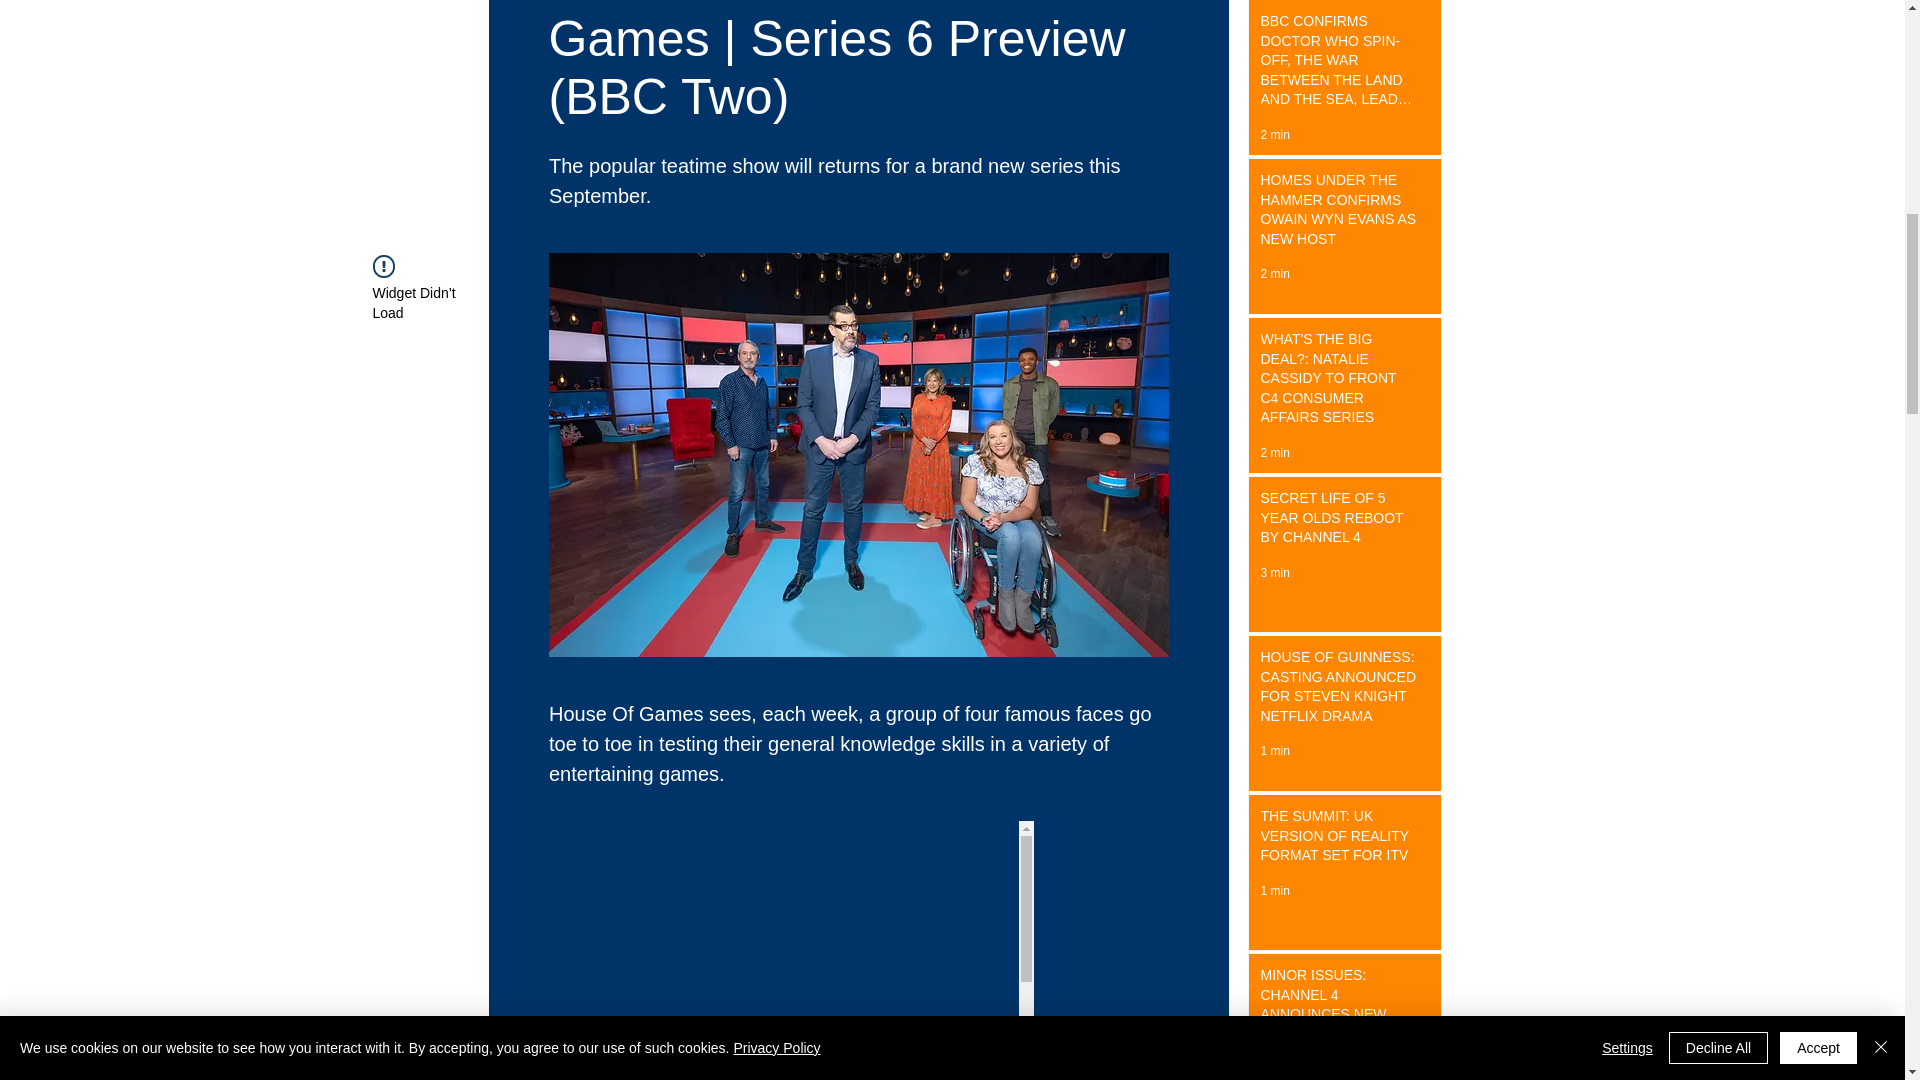  Describe the element at coordinates (1274, 890) in the screenshot. I see `1 min` at that location.